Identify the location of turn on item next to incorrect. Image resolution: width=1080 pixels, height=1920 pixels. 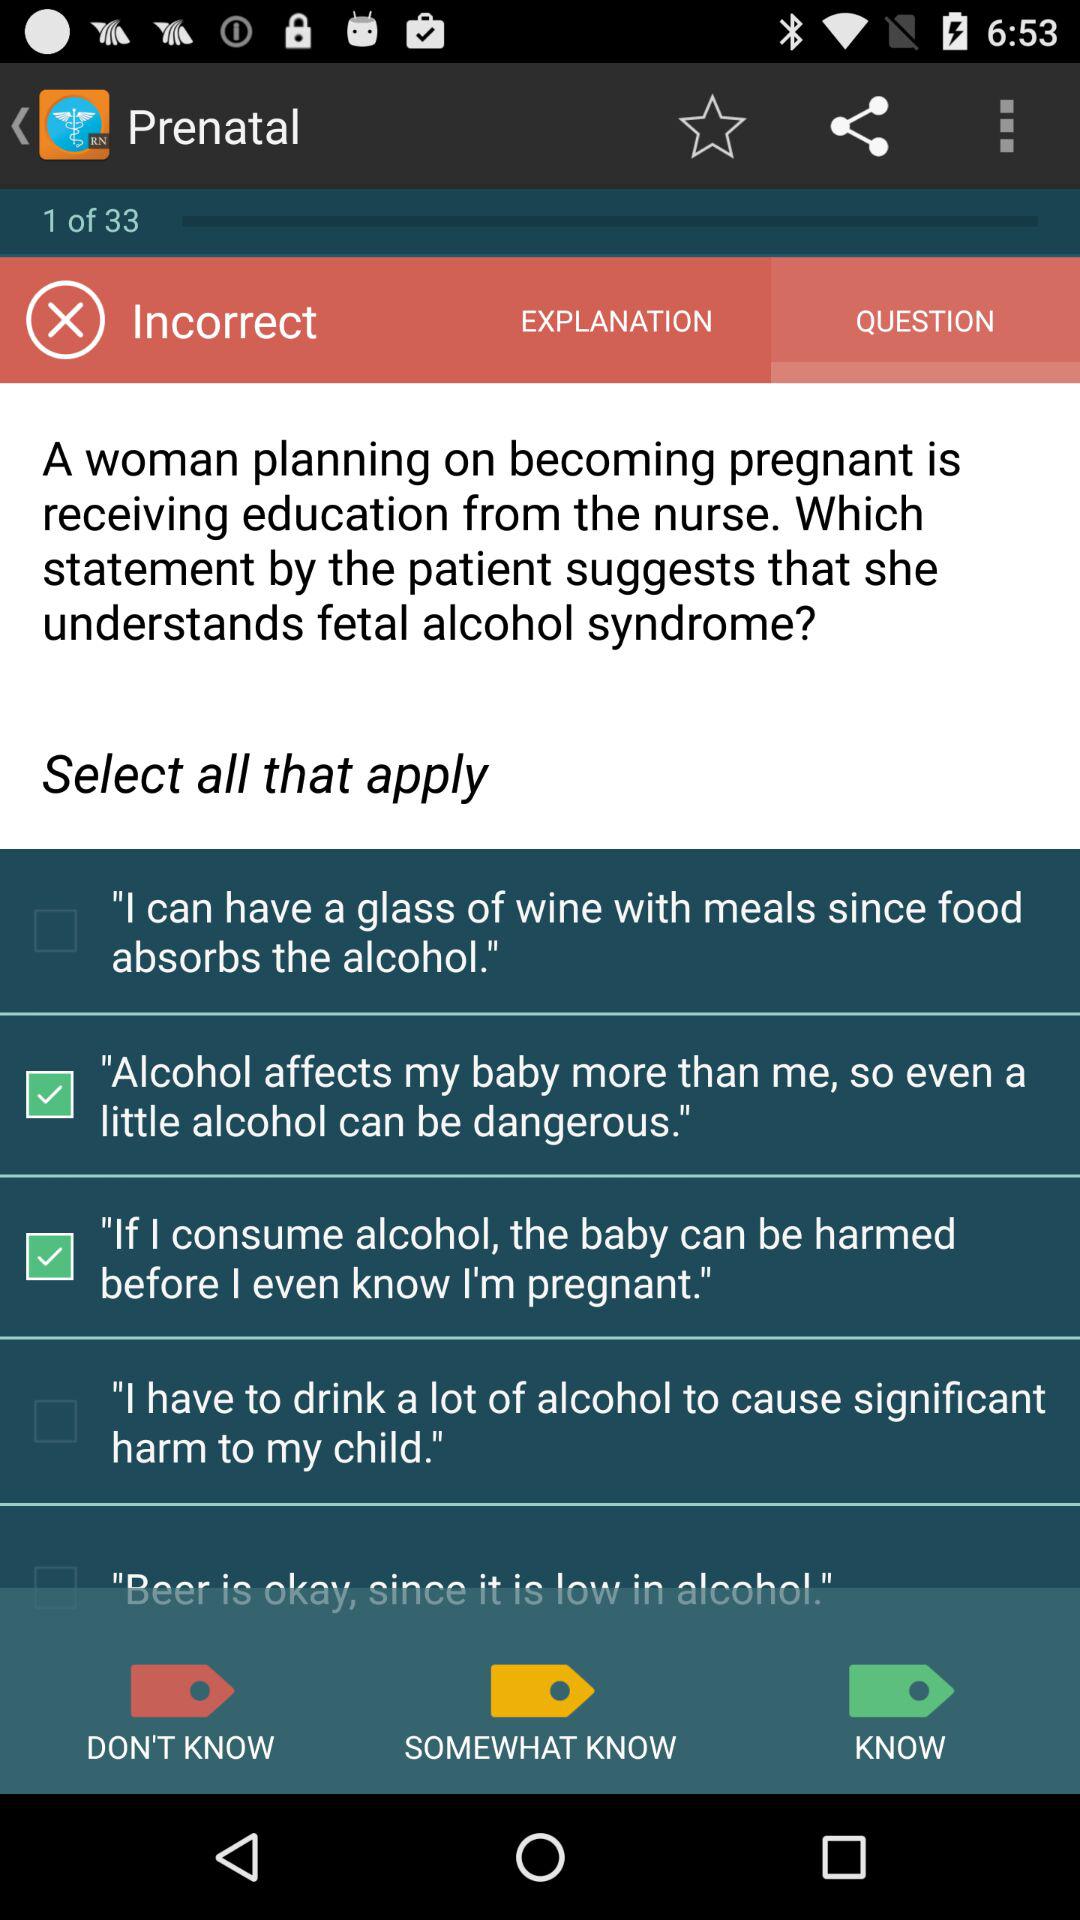
(616, 320).